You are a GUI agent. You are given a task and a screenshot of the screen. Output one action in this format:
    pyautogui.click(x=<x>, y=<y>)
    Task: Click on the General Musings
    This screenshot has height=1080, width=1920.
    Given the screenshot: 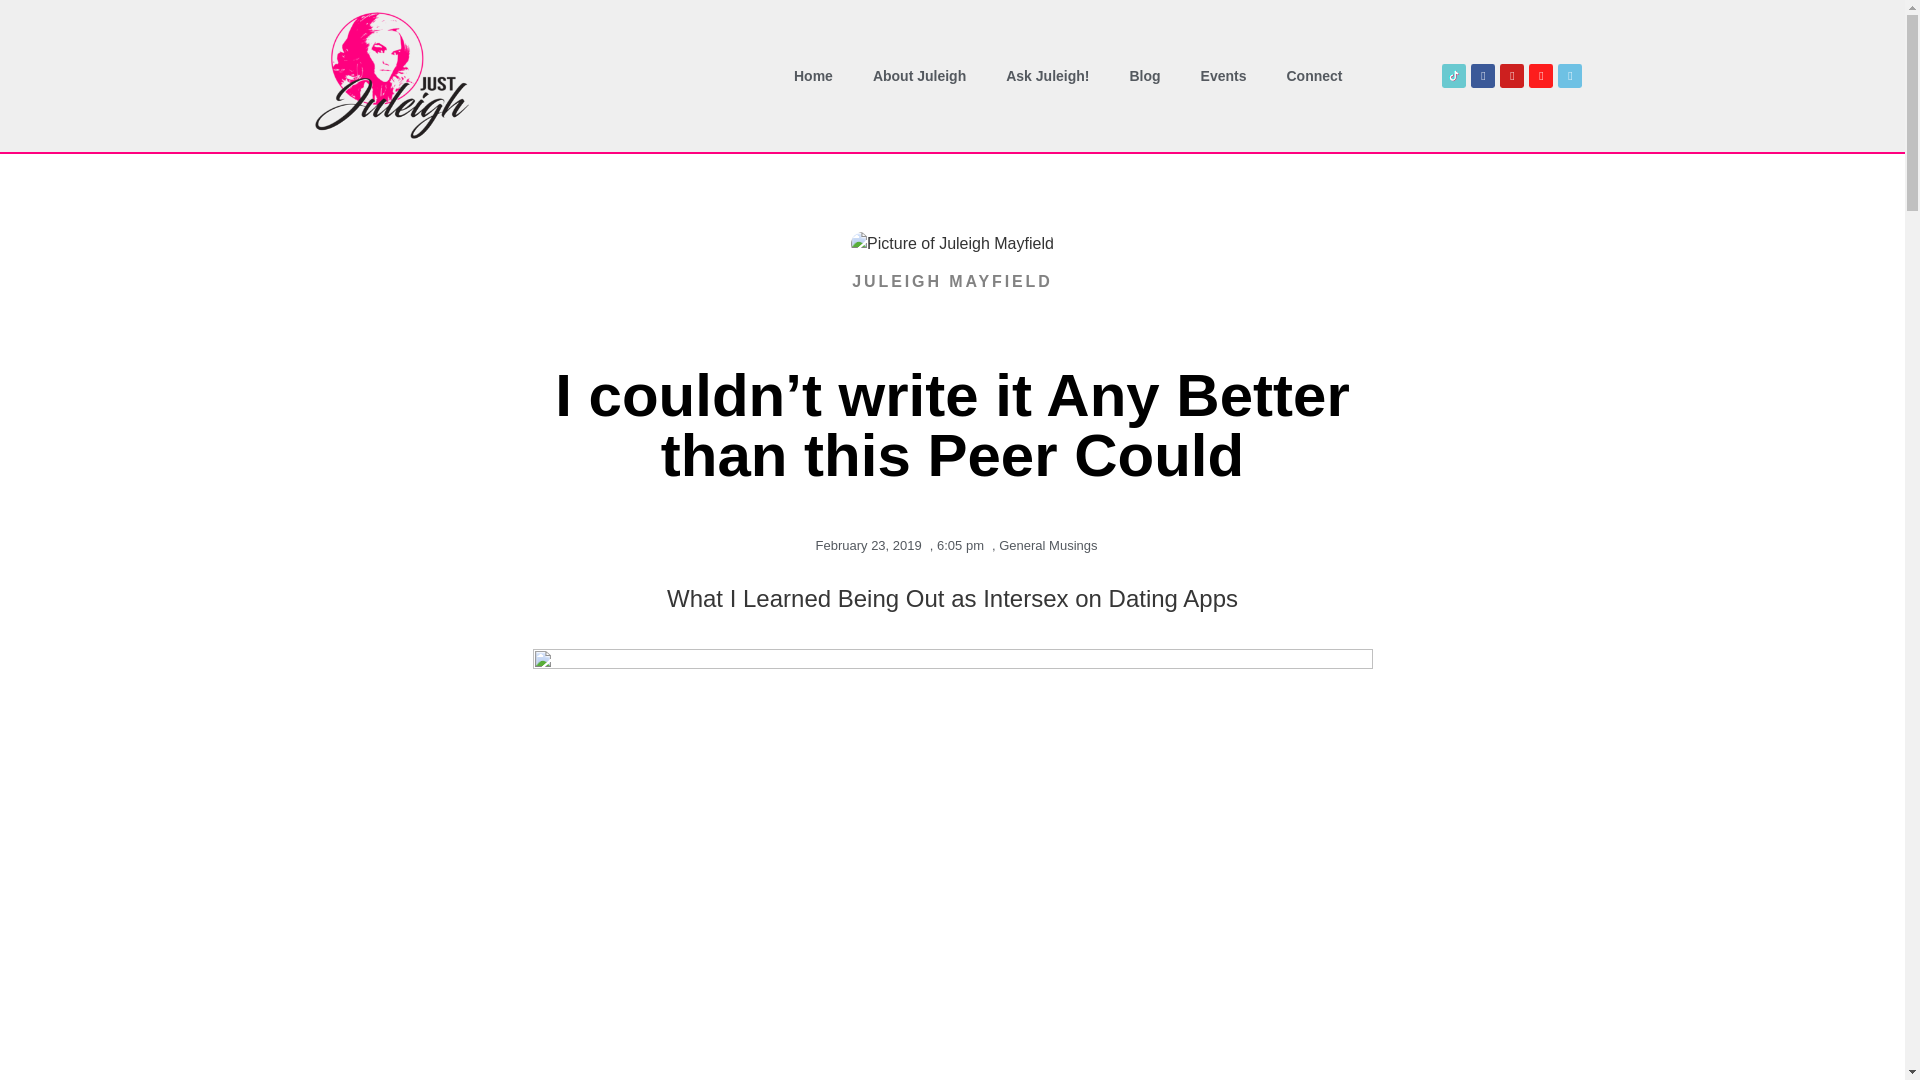 What is the action you would take?
    pyautogui.click(x=1047, y=544)
    